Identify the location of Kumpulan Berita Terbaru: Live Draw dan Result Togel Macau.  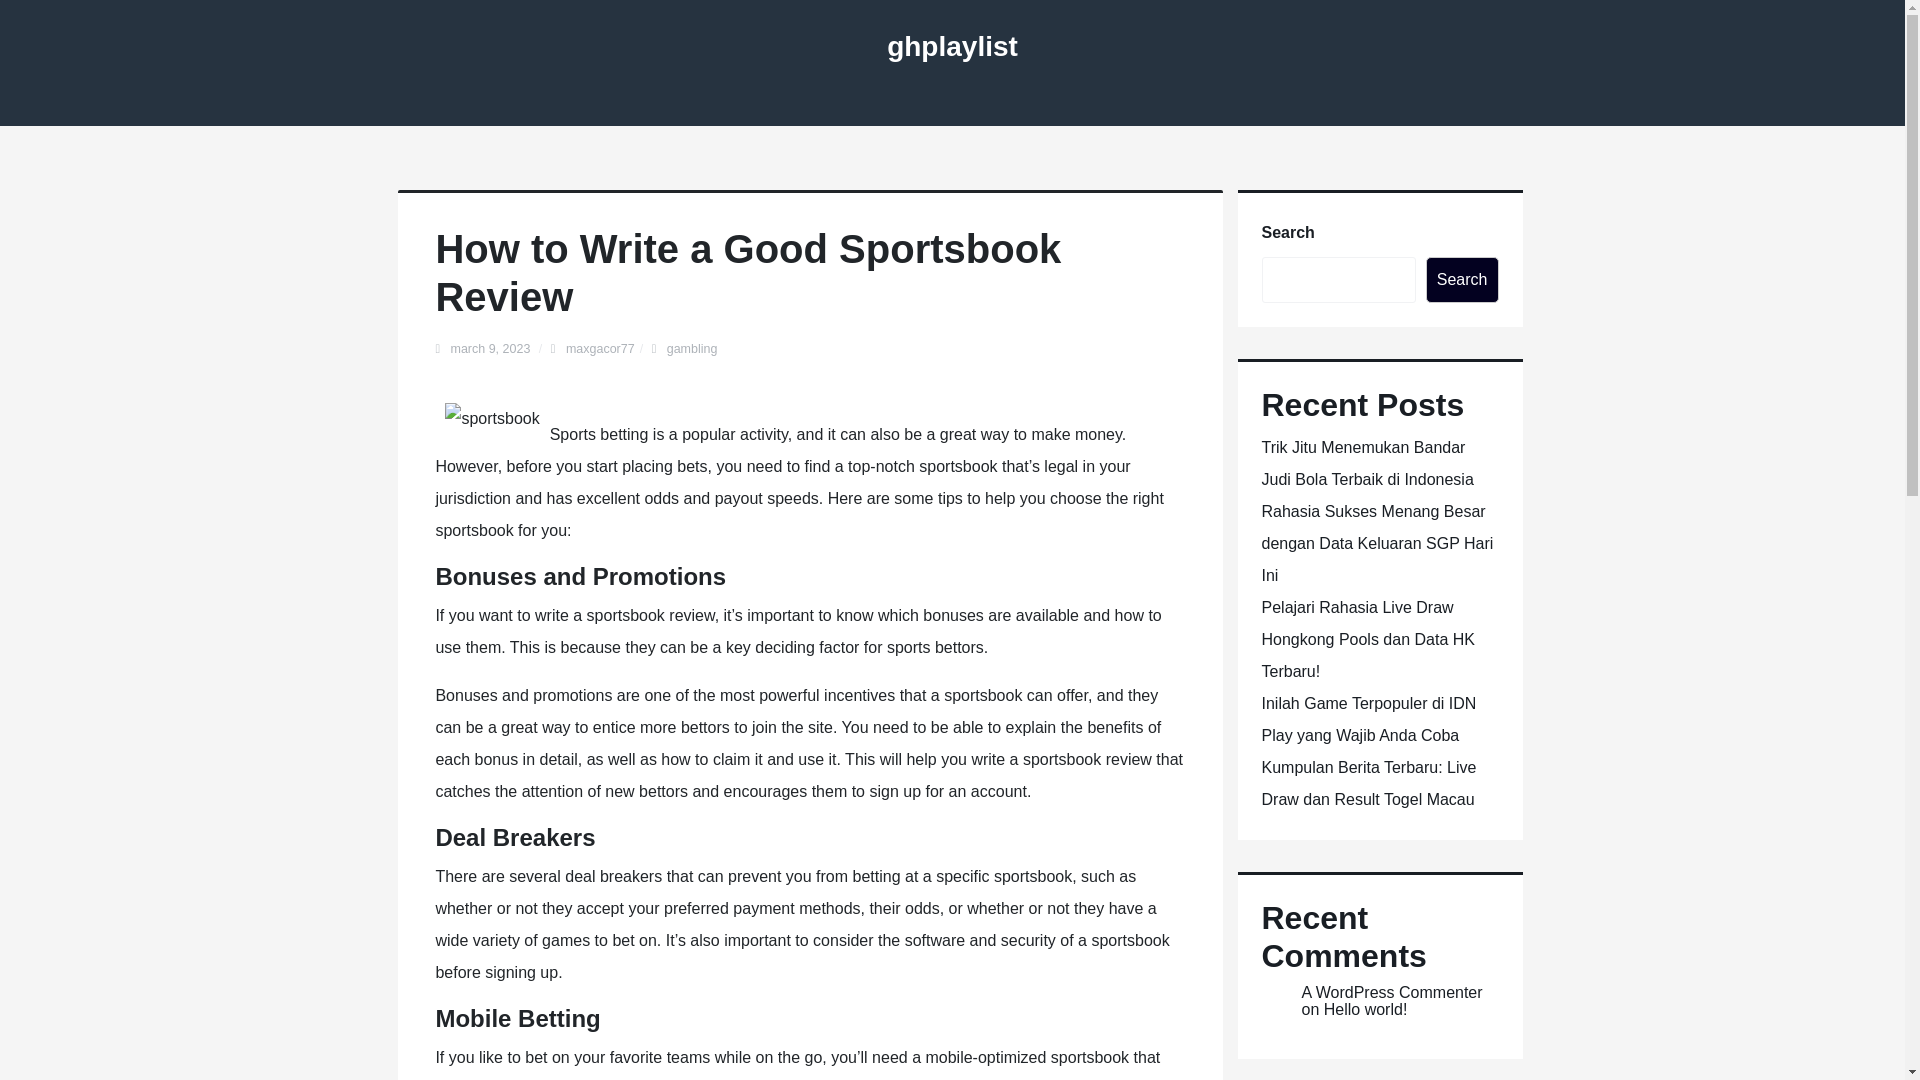
(1368, 783).